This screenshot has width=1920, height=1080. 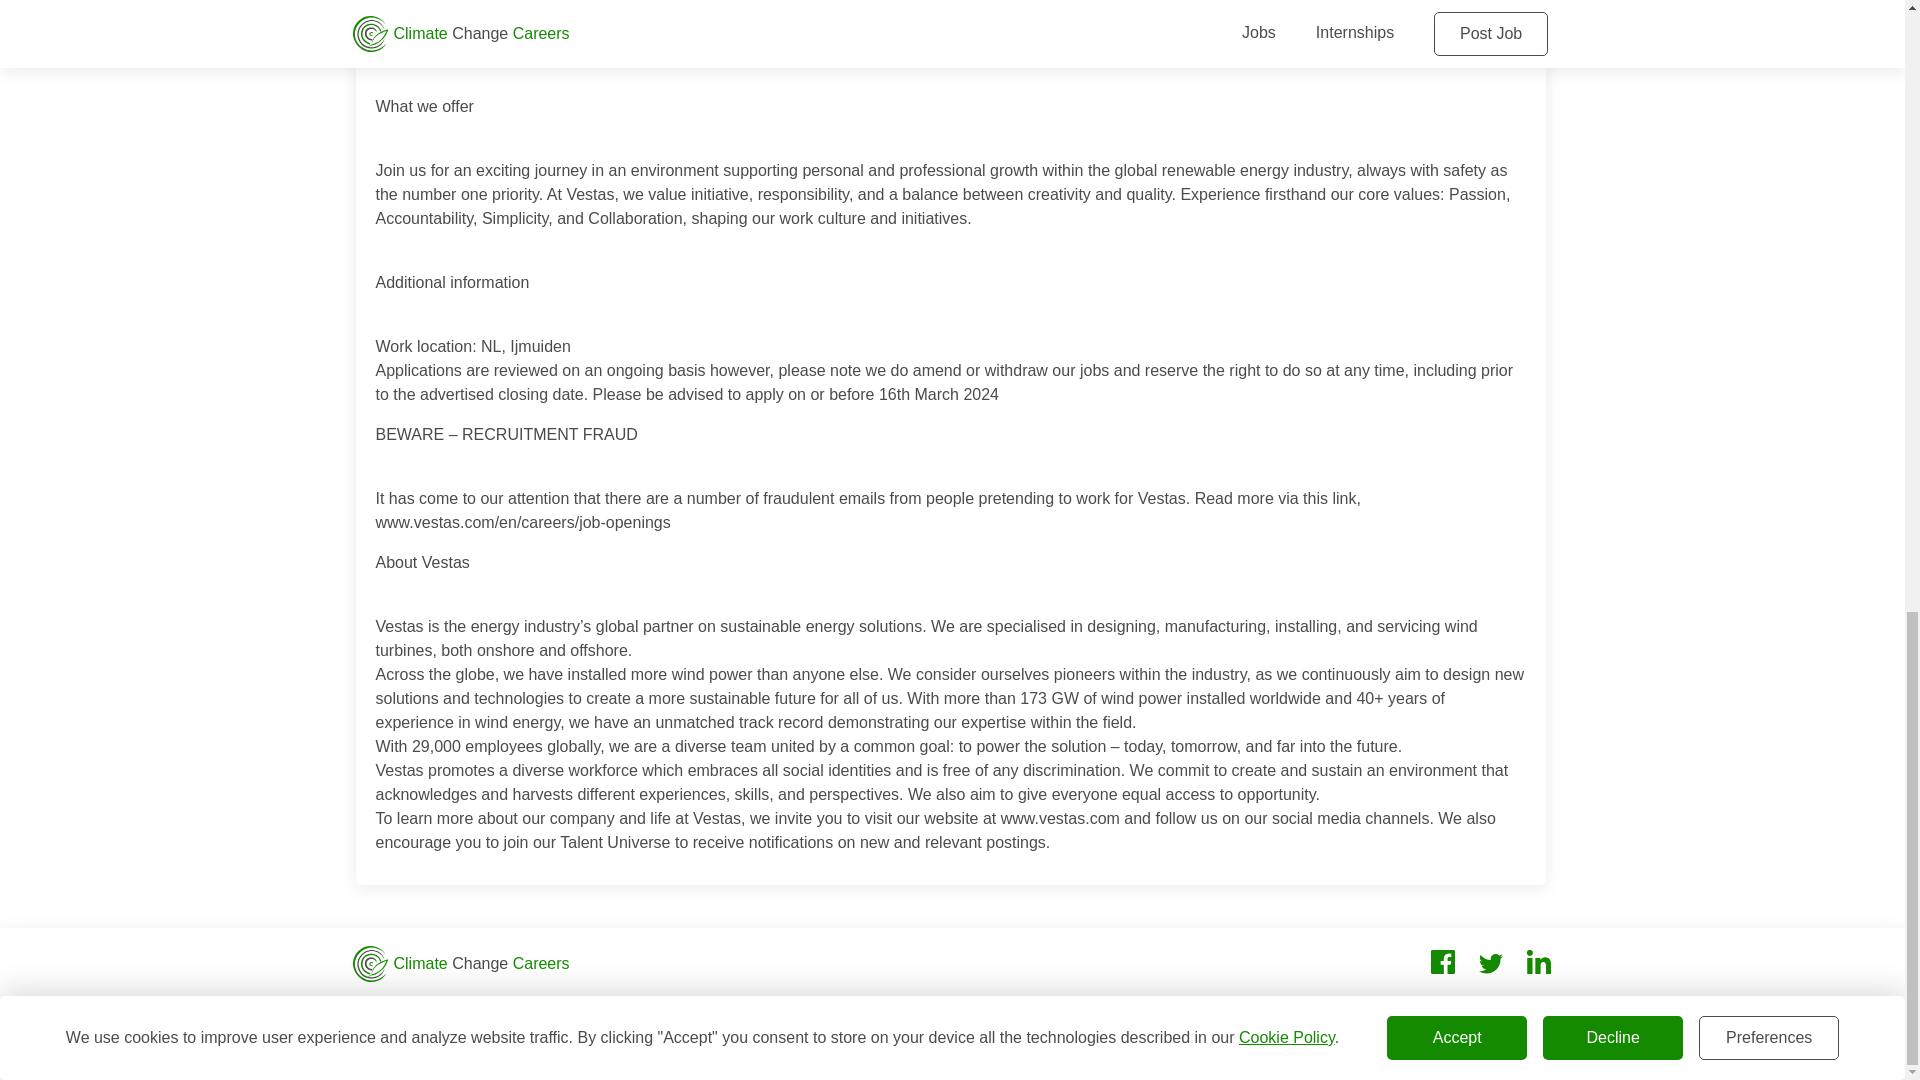 I want to click on Terms, so click(x=701, y=1012).